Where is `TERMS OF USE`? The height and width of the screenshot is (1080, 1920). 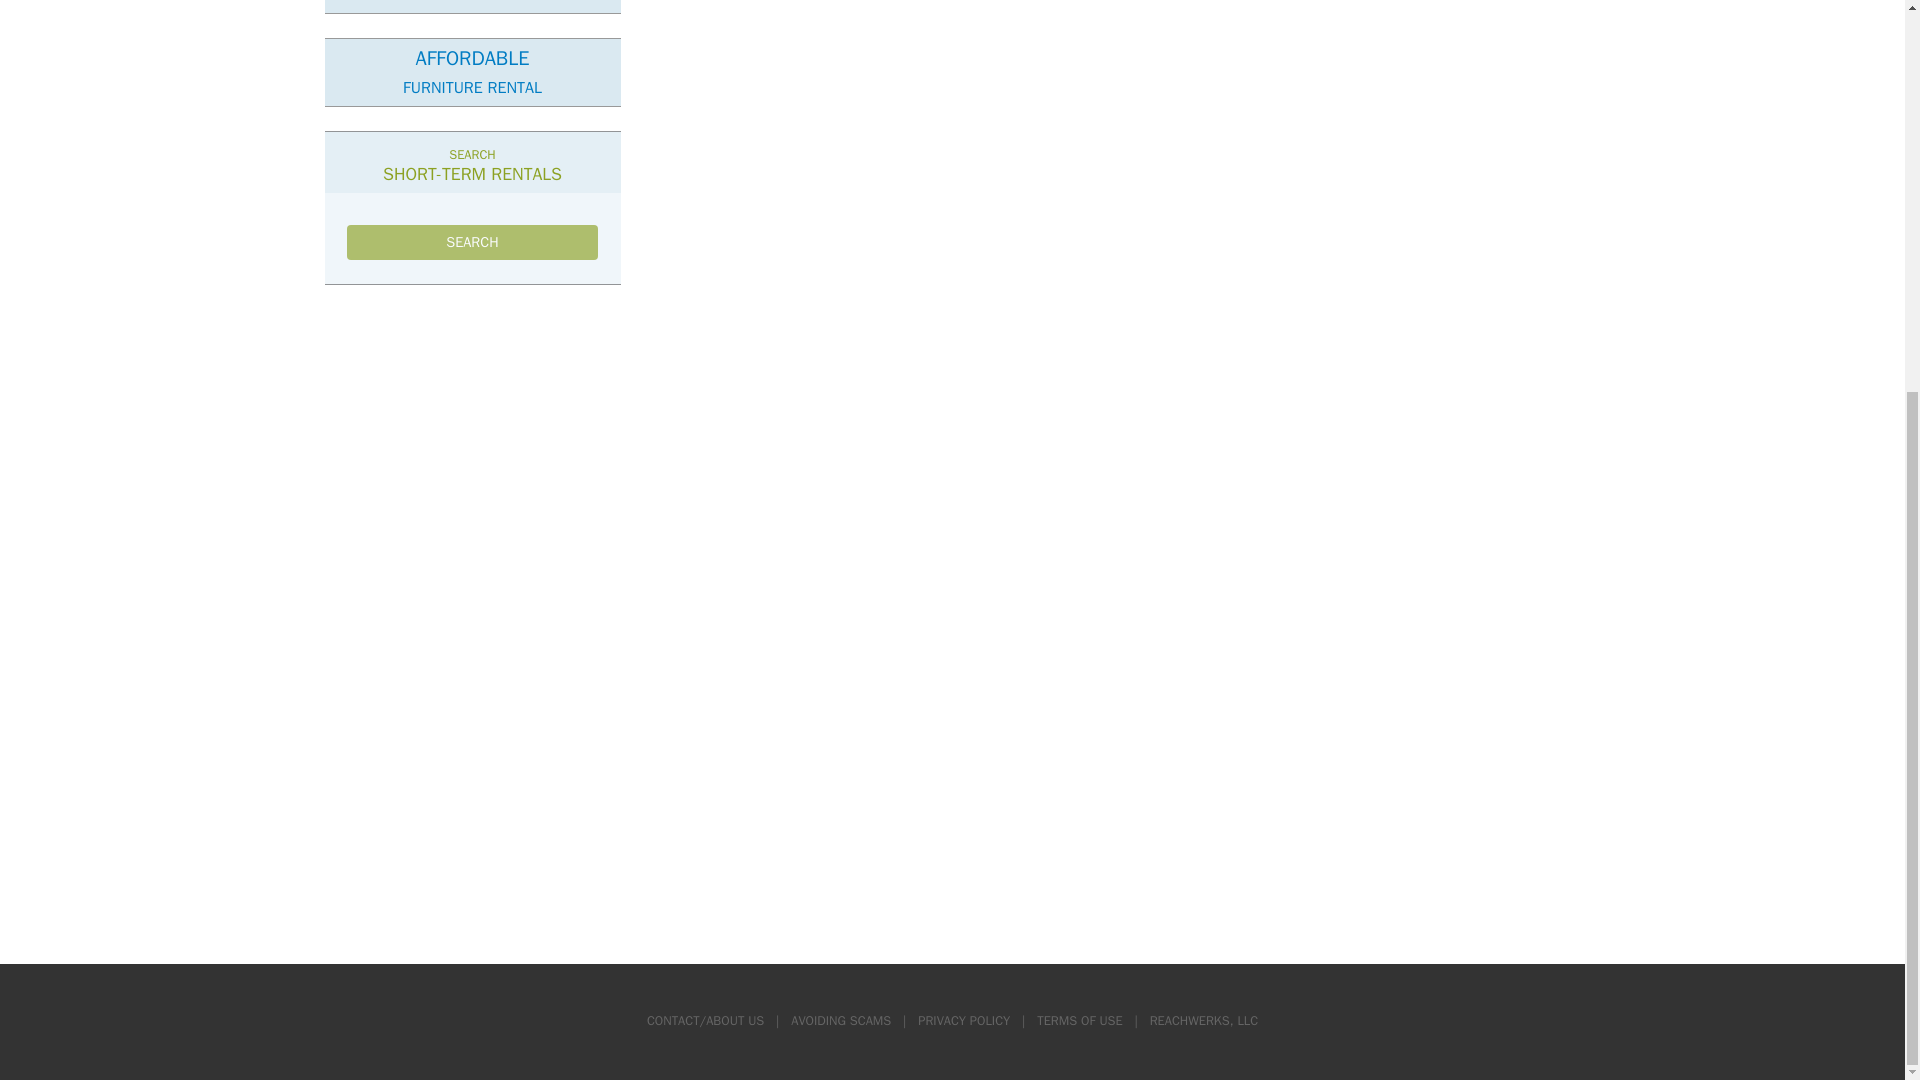 TERMS OF USE is located at coordinates (840, 1021).